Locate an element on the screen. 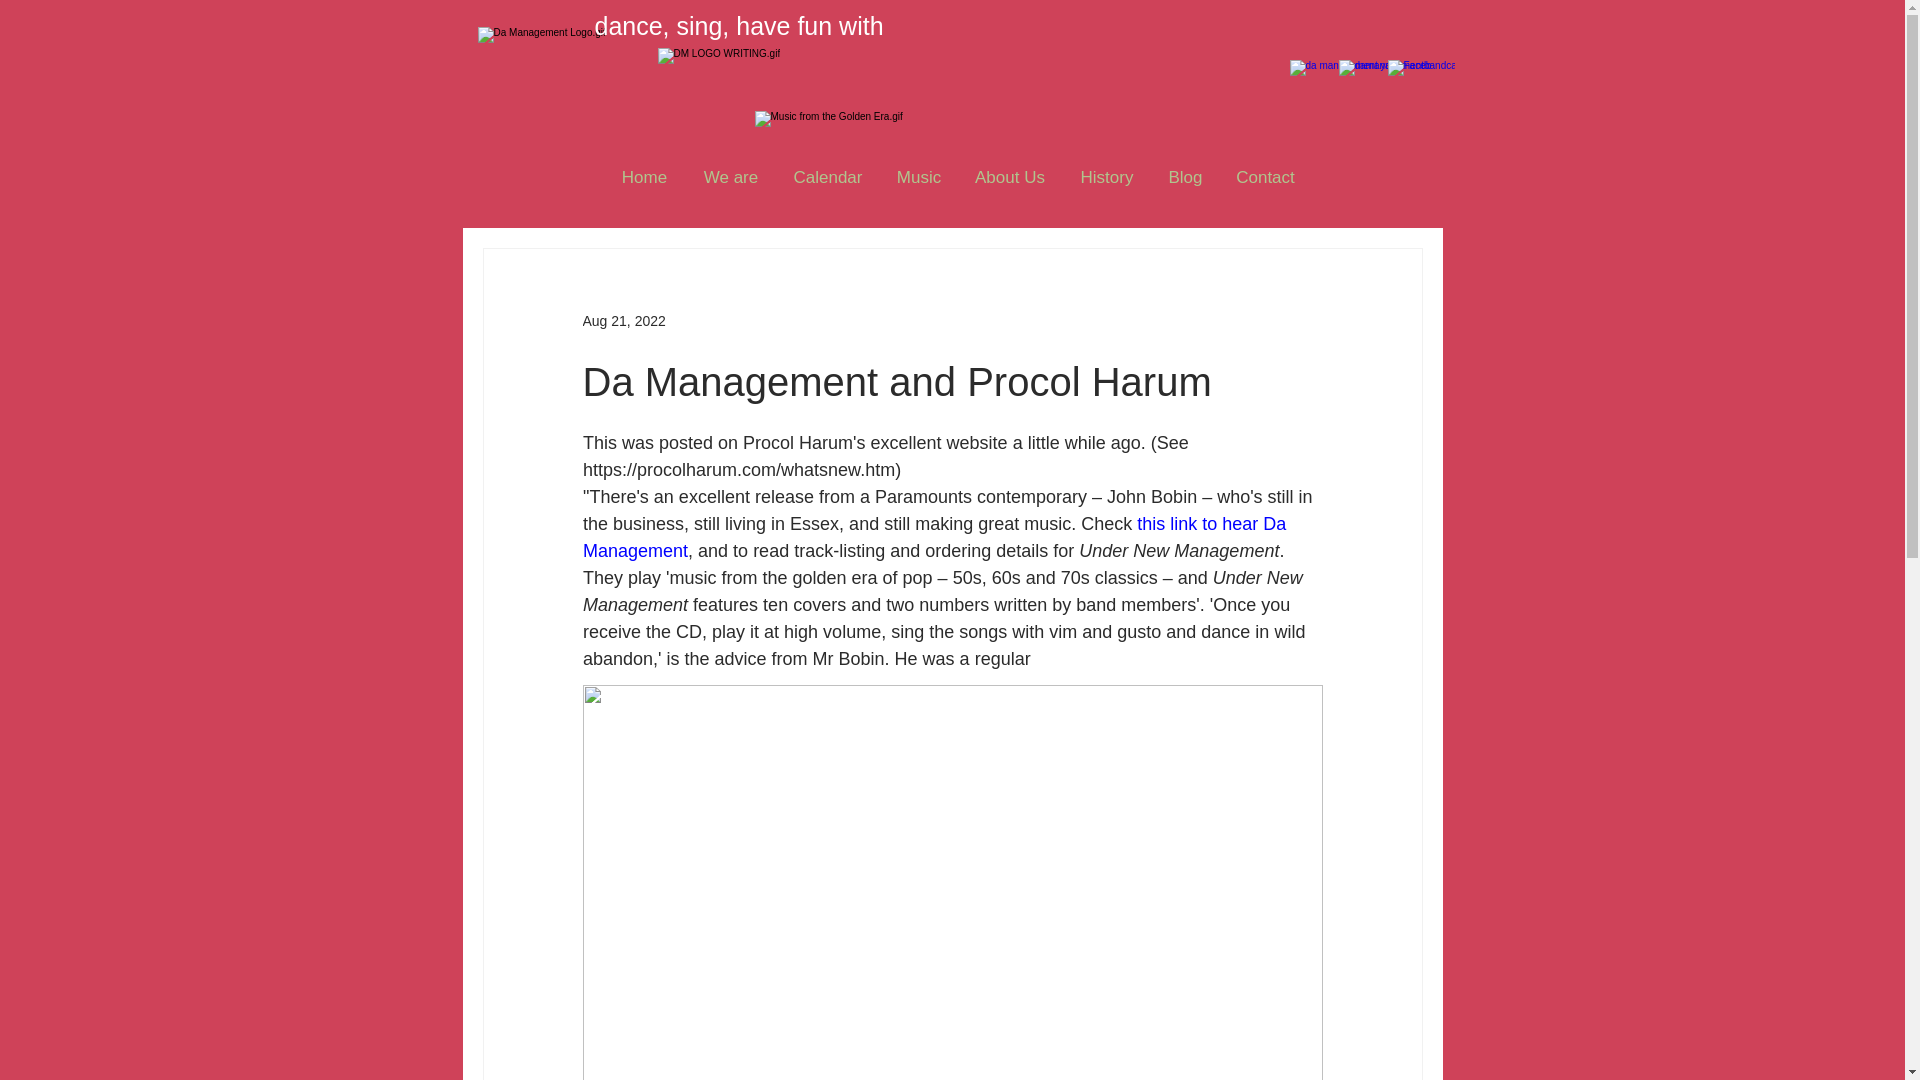 The width and height of the screenshot is (1920, 1080). Aug 21, 2022 is located at coordinates (622, 320).